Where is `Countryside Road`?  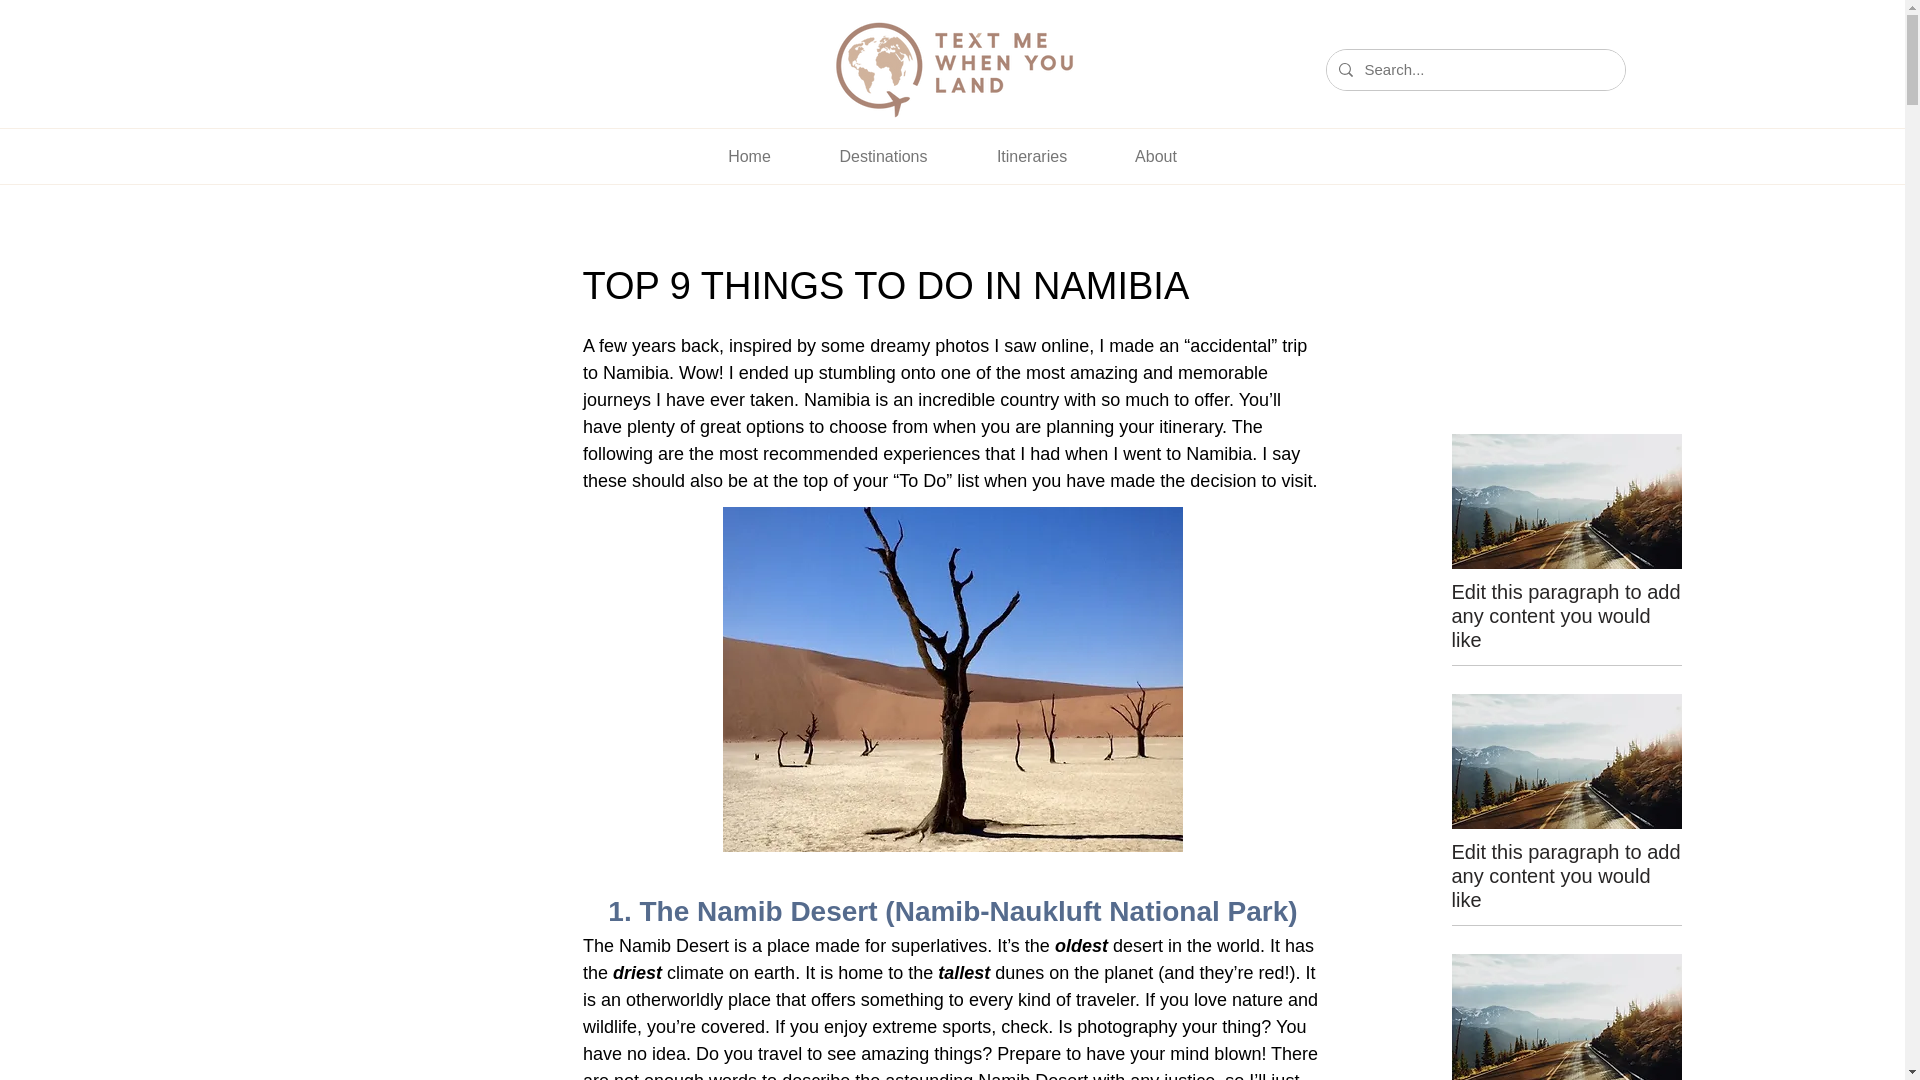 Countryside Road is located at coordinates (1566, 762).